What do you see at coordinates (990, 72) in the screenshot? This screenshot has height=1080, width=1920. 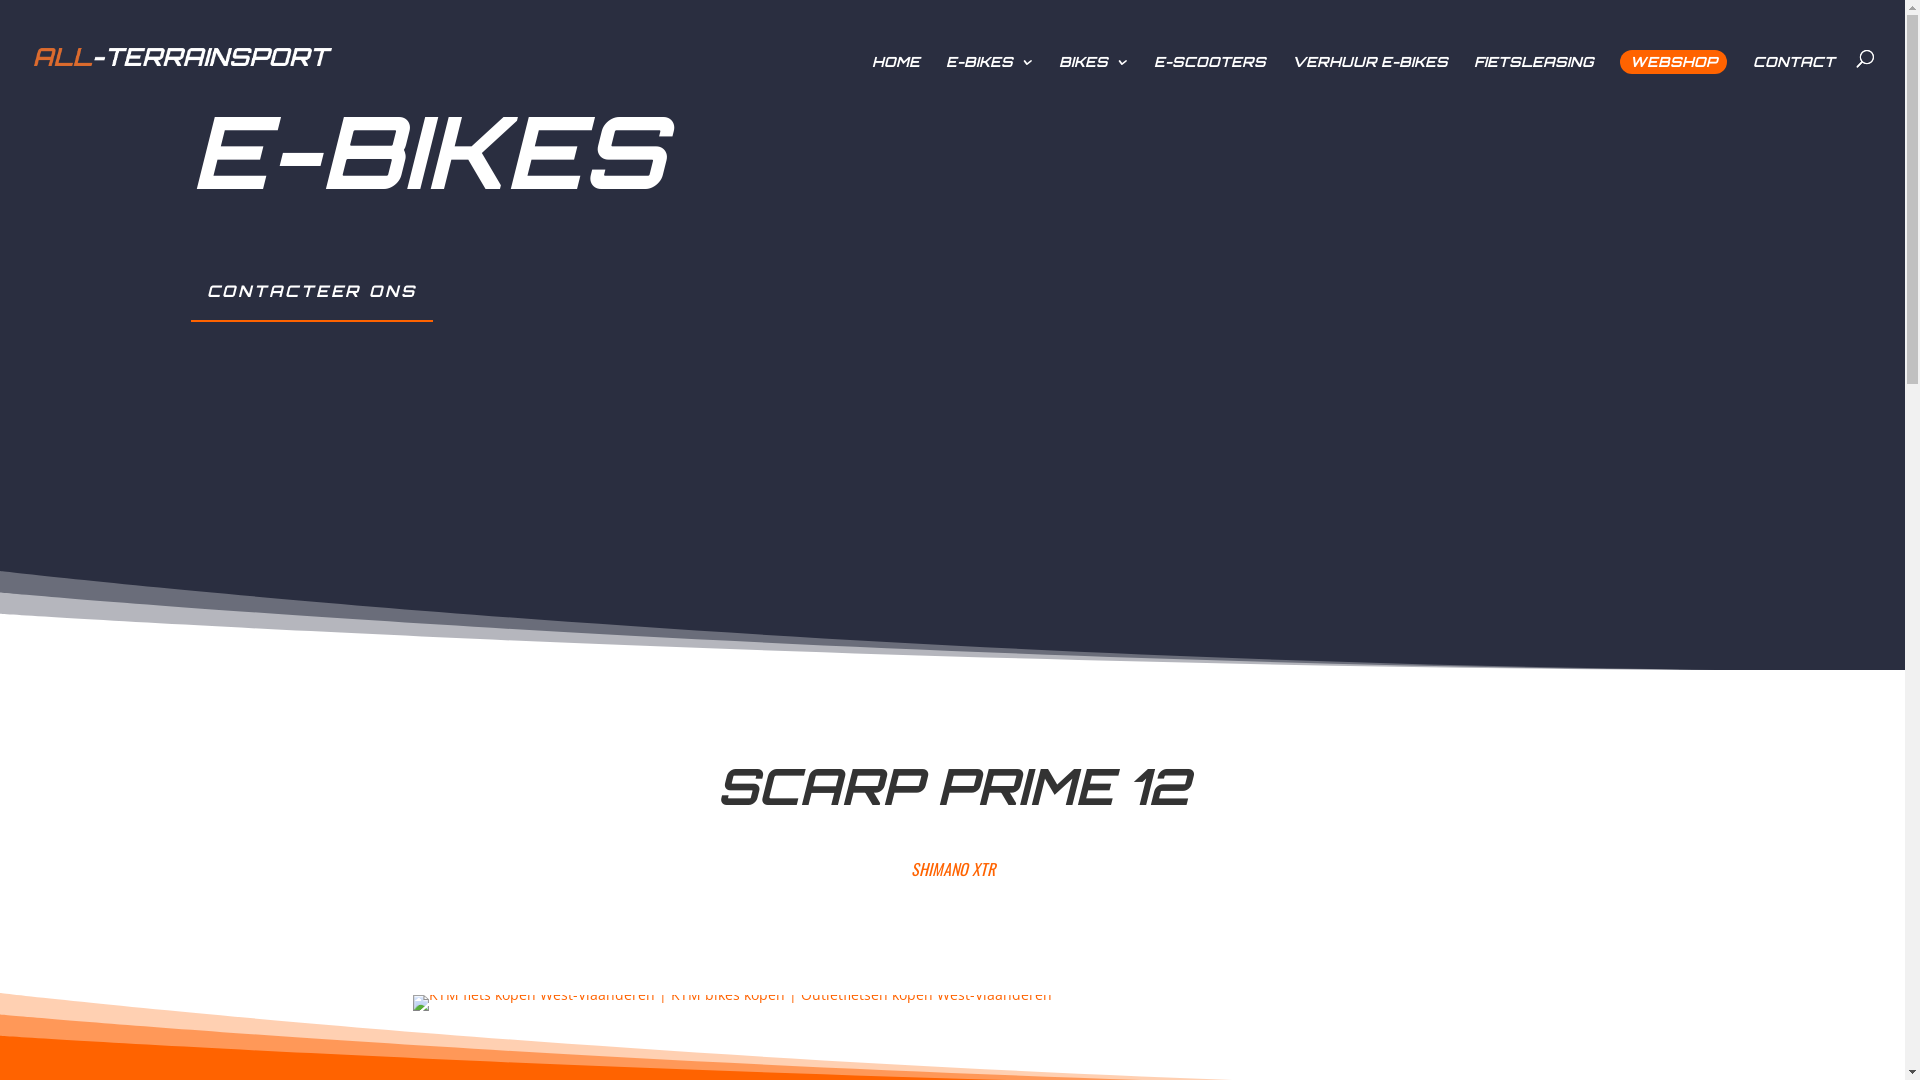 I see `E-BIKES` at bounding box center [990, 72].